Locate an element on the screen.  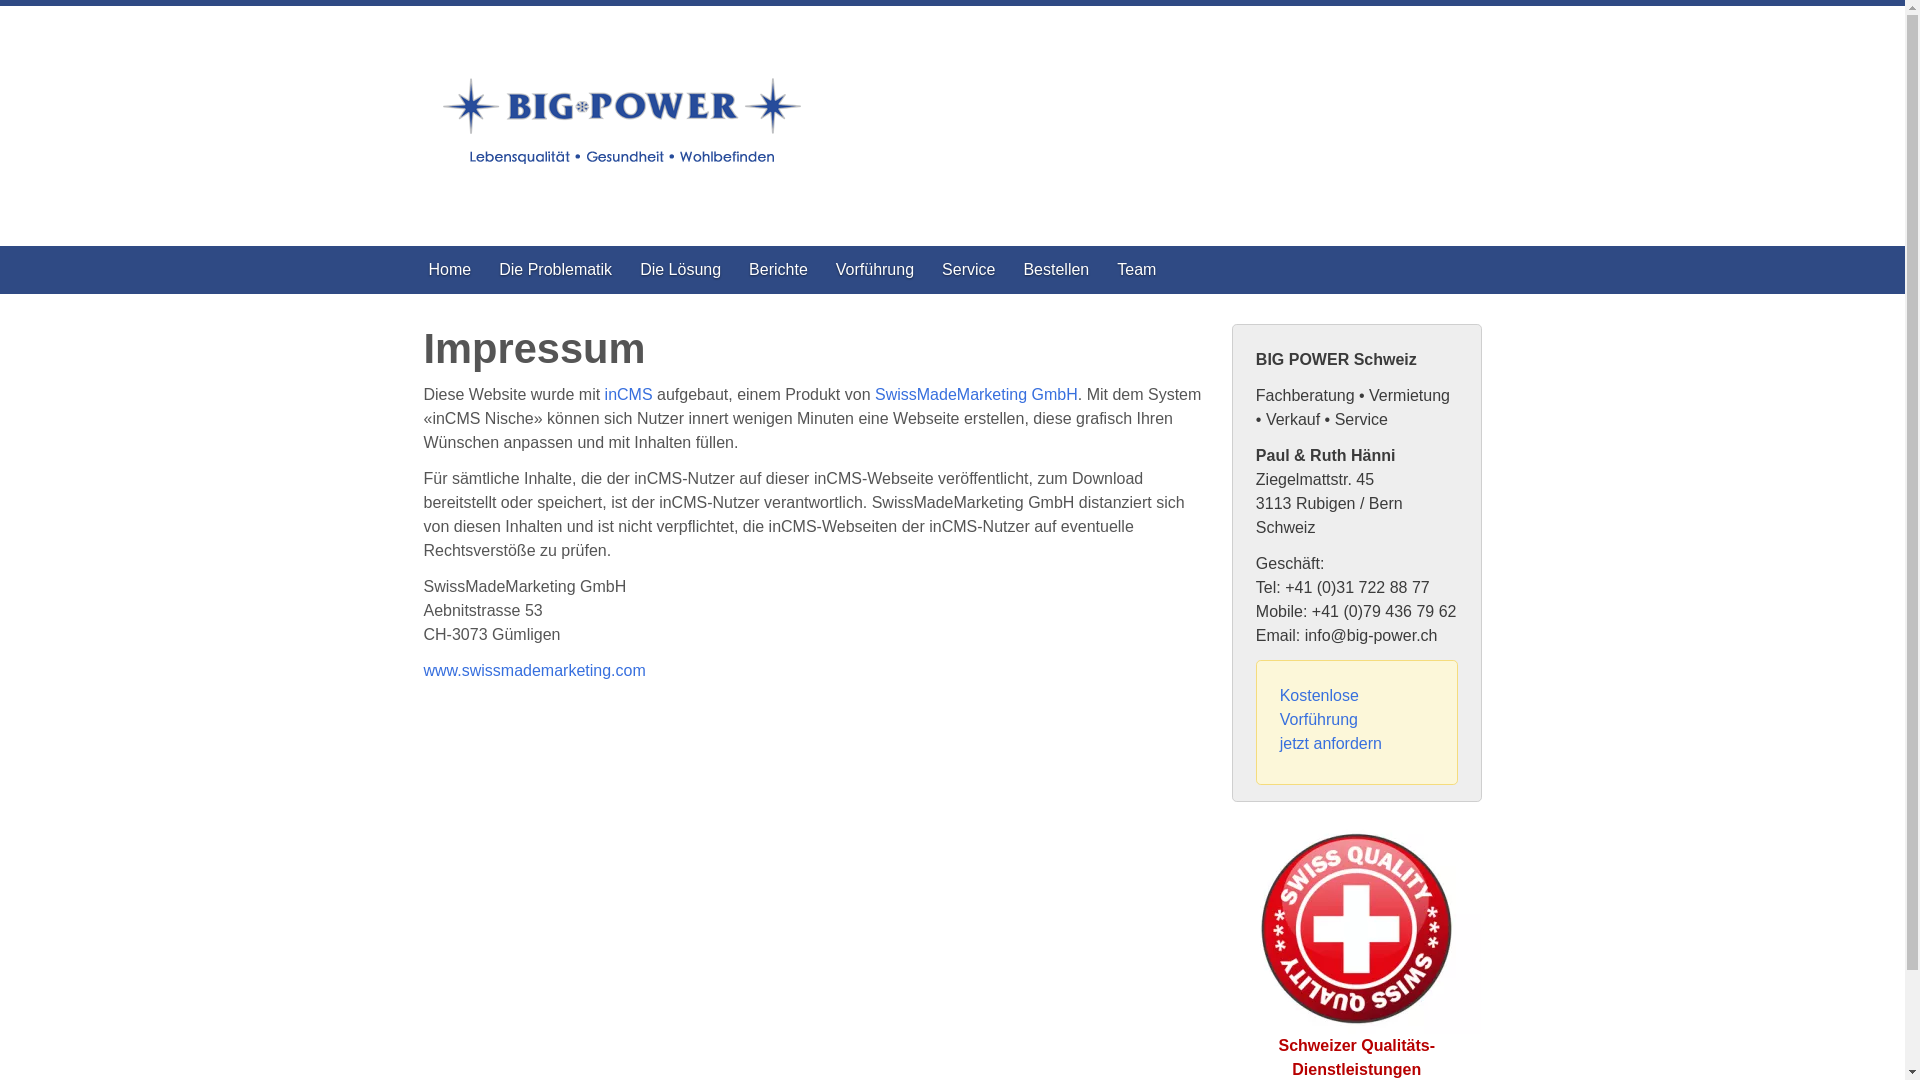
Service is located at coordinates (968, 270).